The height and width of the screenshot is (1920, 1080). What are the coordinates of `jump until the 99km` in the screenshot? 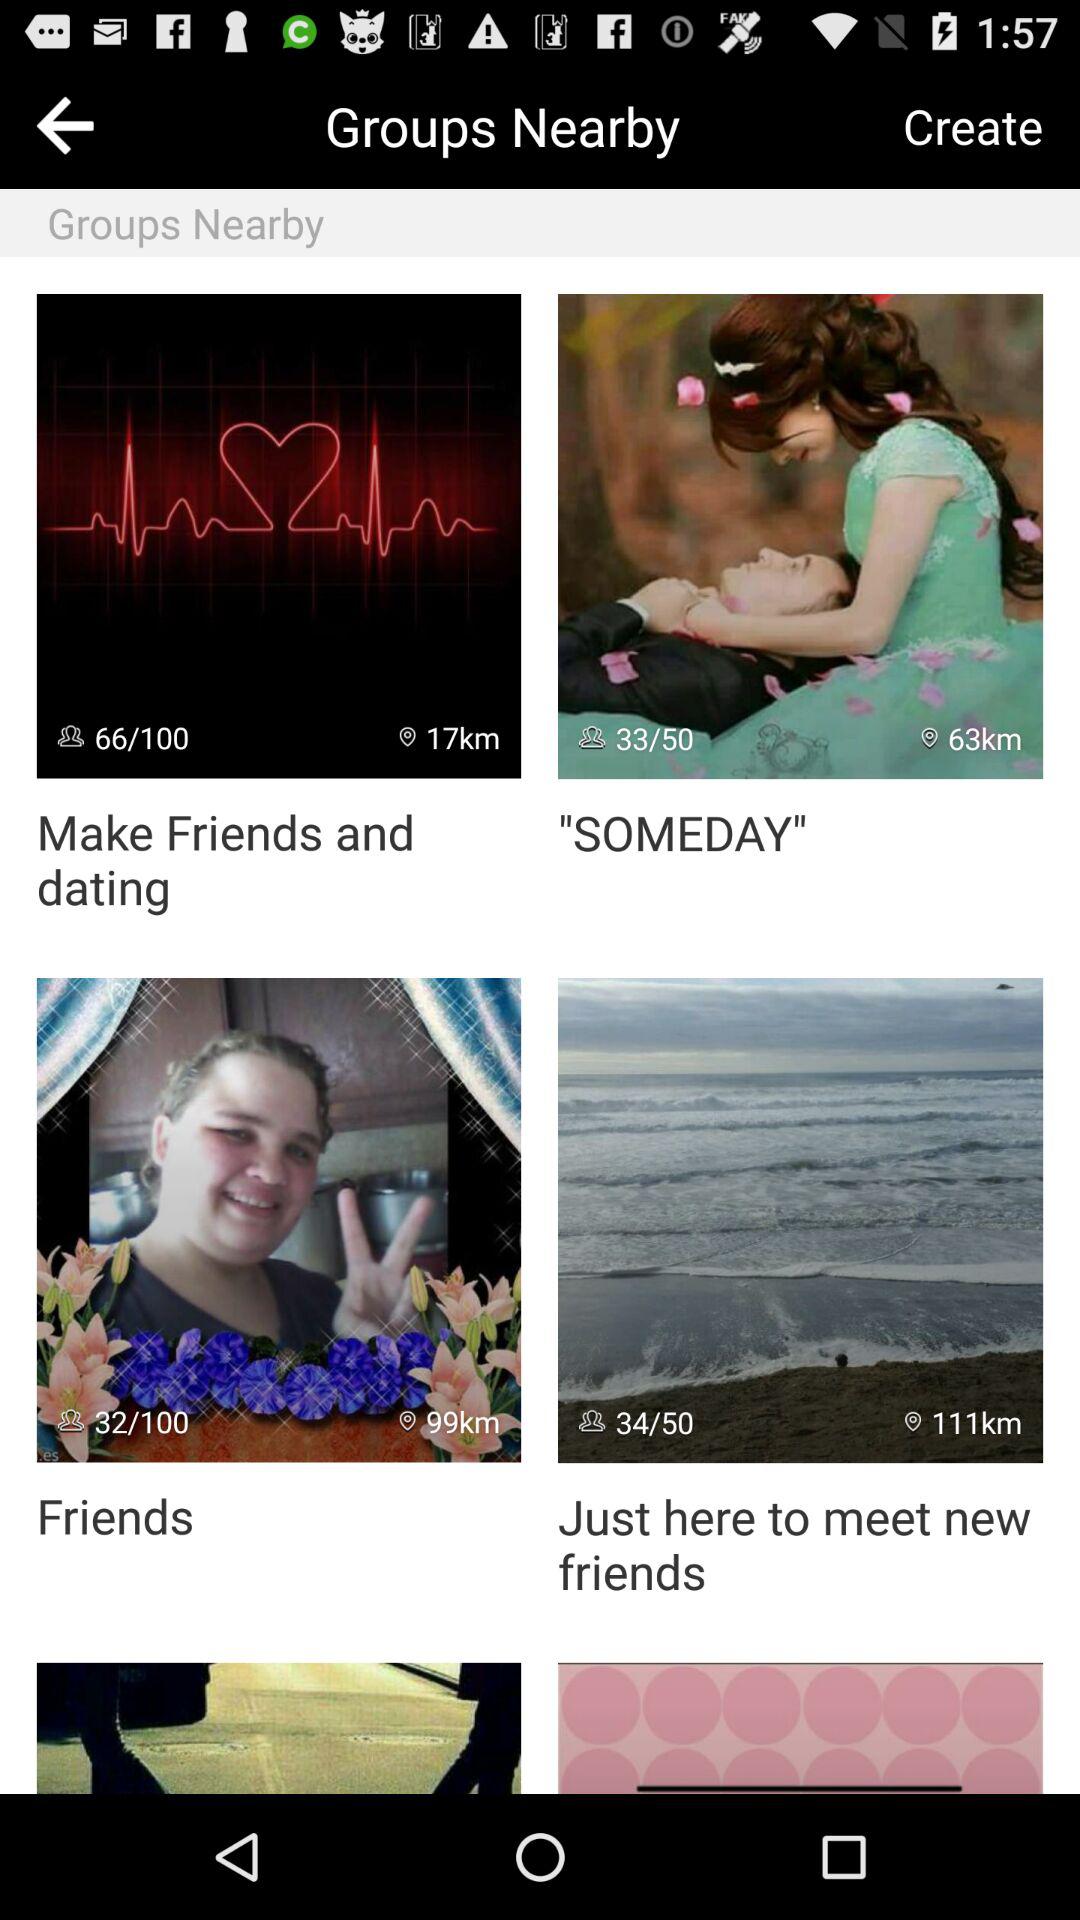 It's located at (450, 1421).